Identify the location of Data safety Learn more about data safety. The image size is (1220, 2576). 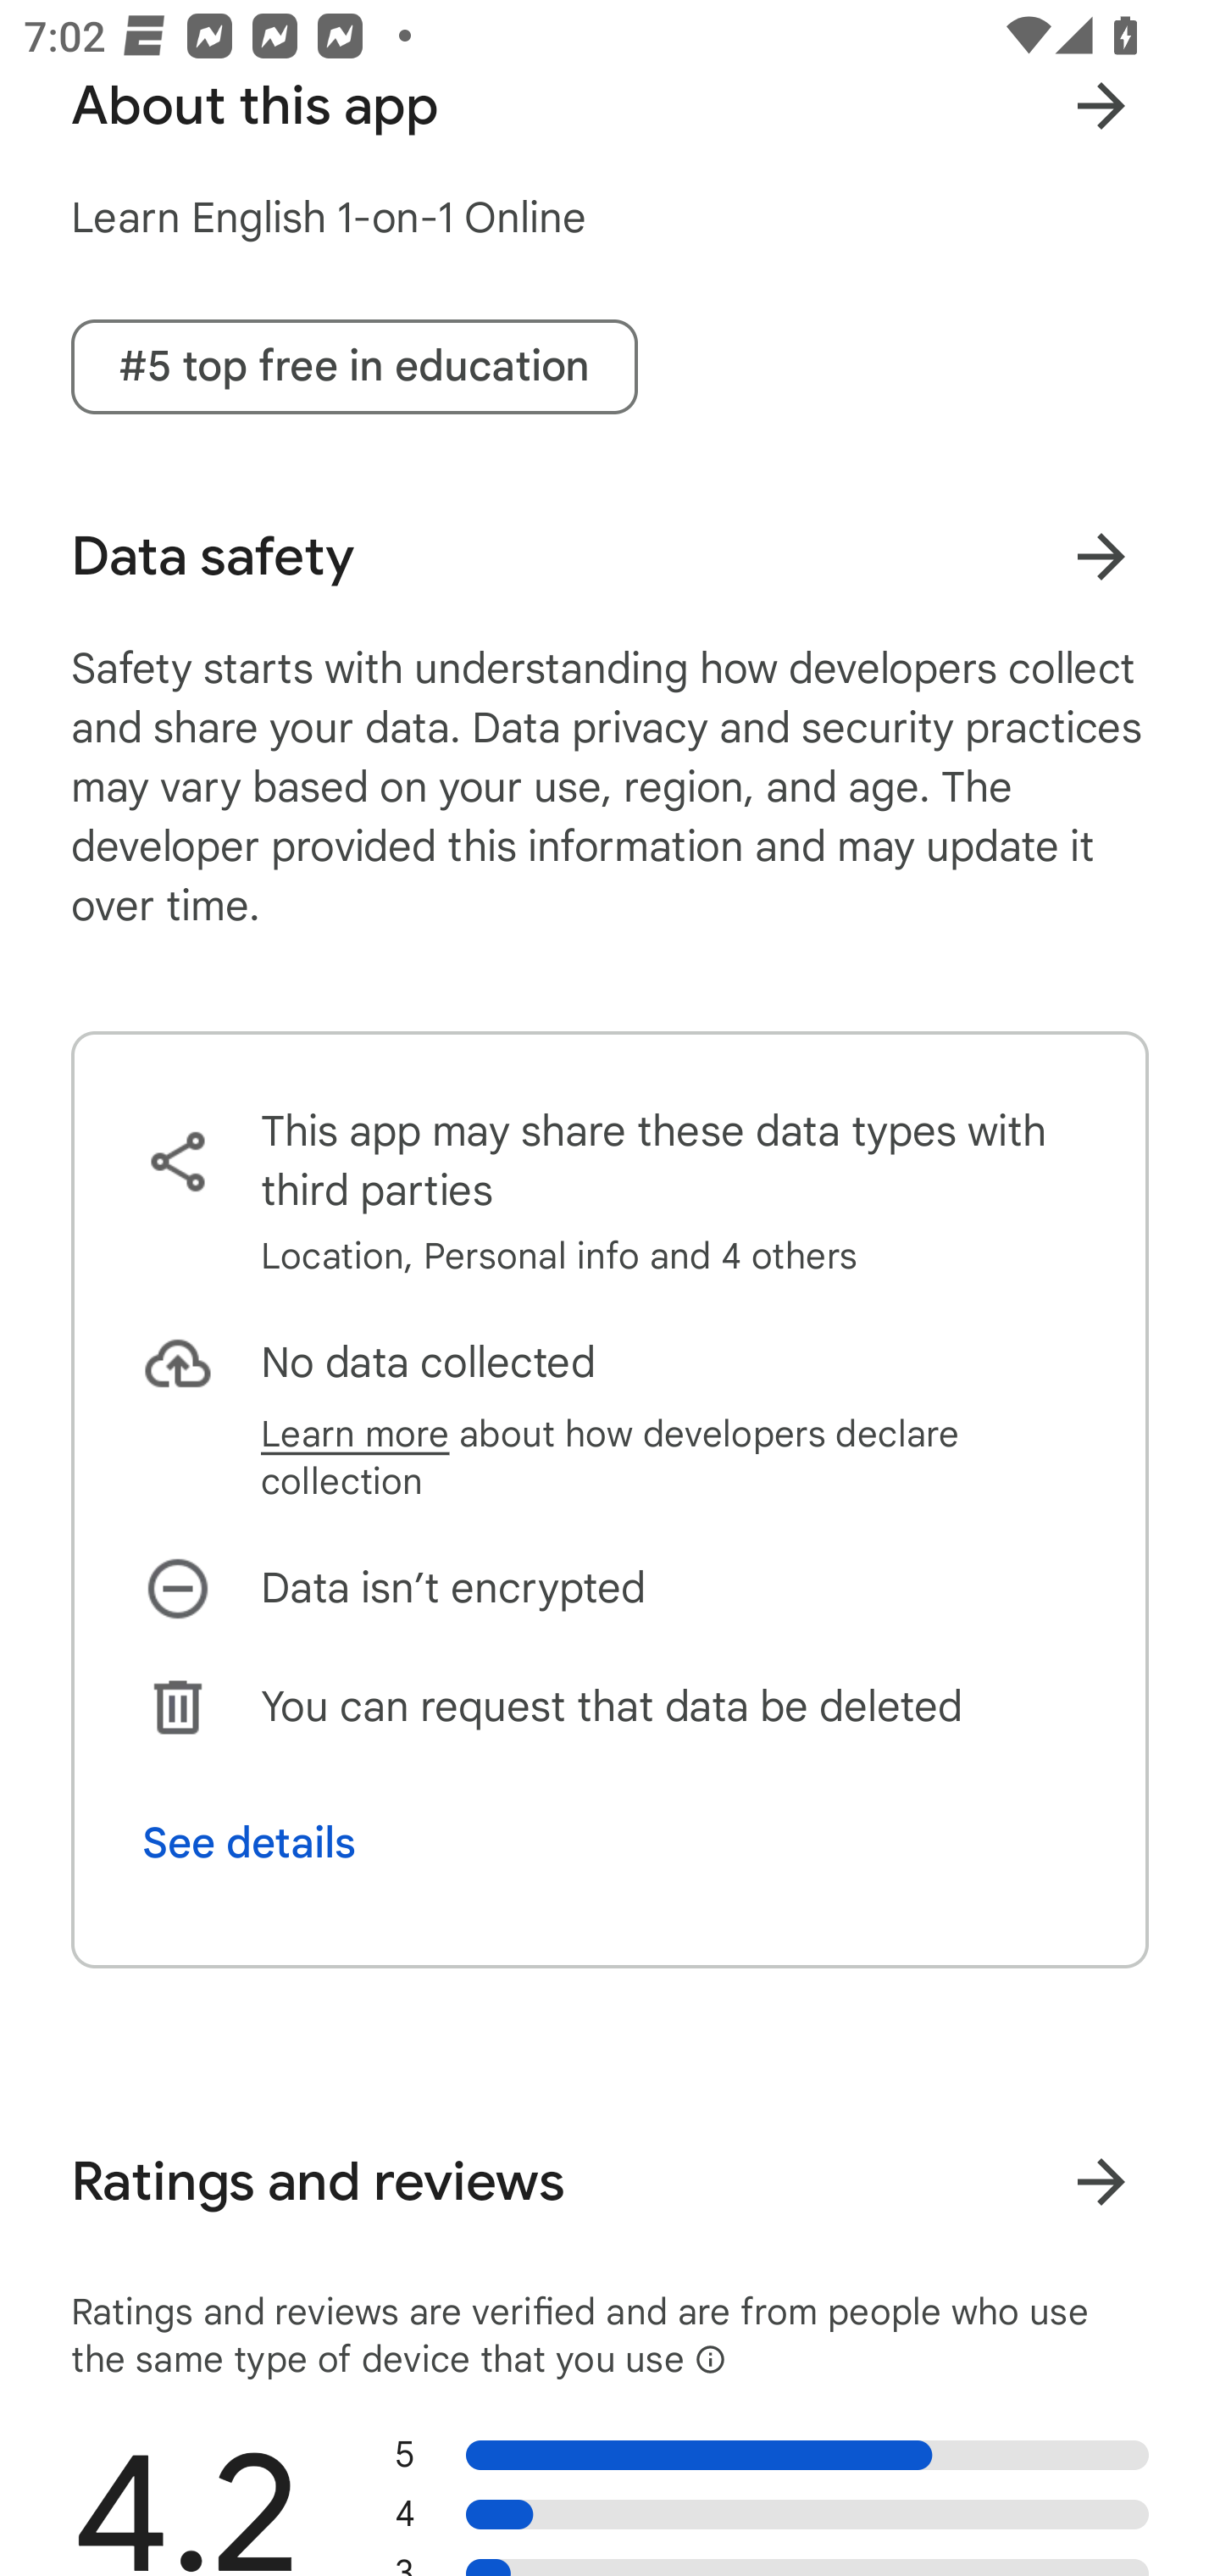
(610, 556).